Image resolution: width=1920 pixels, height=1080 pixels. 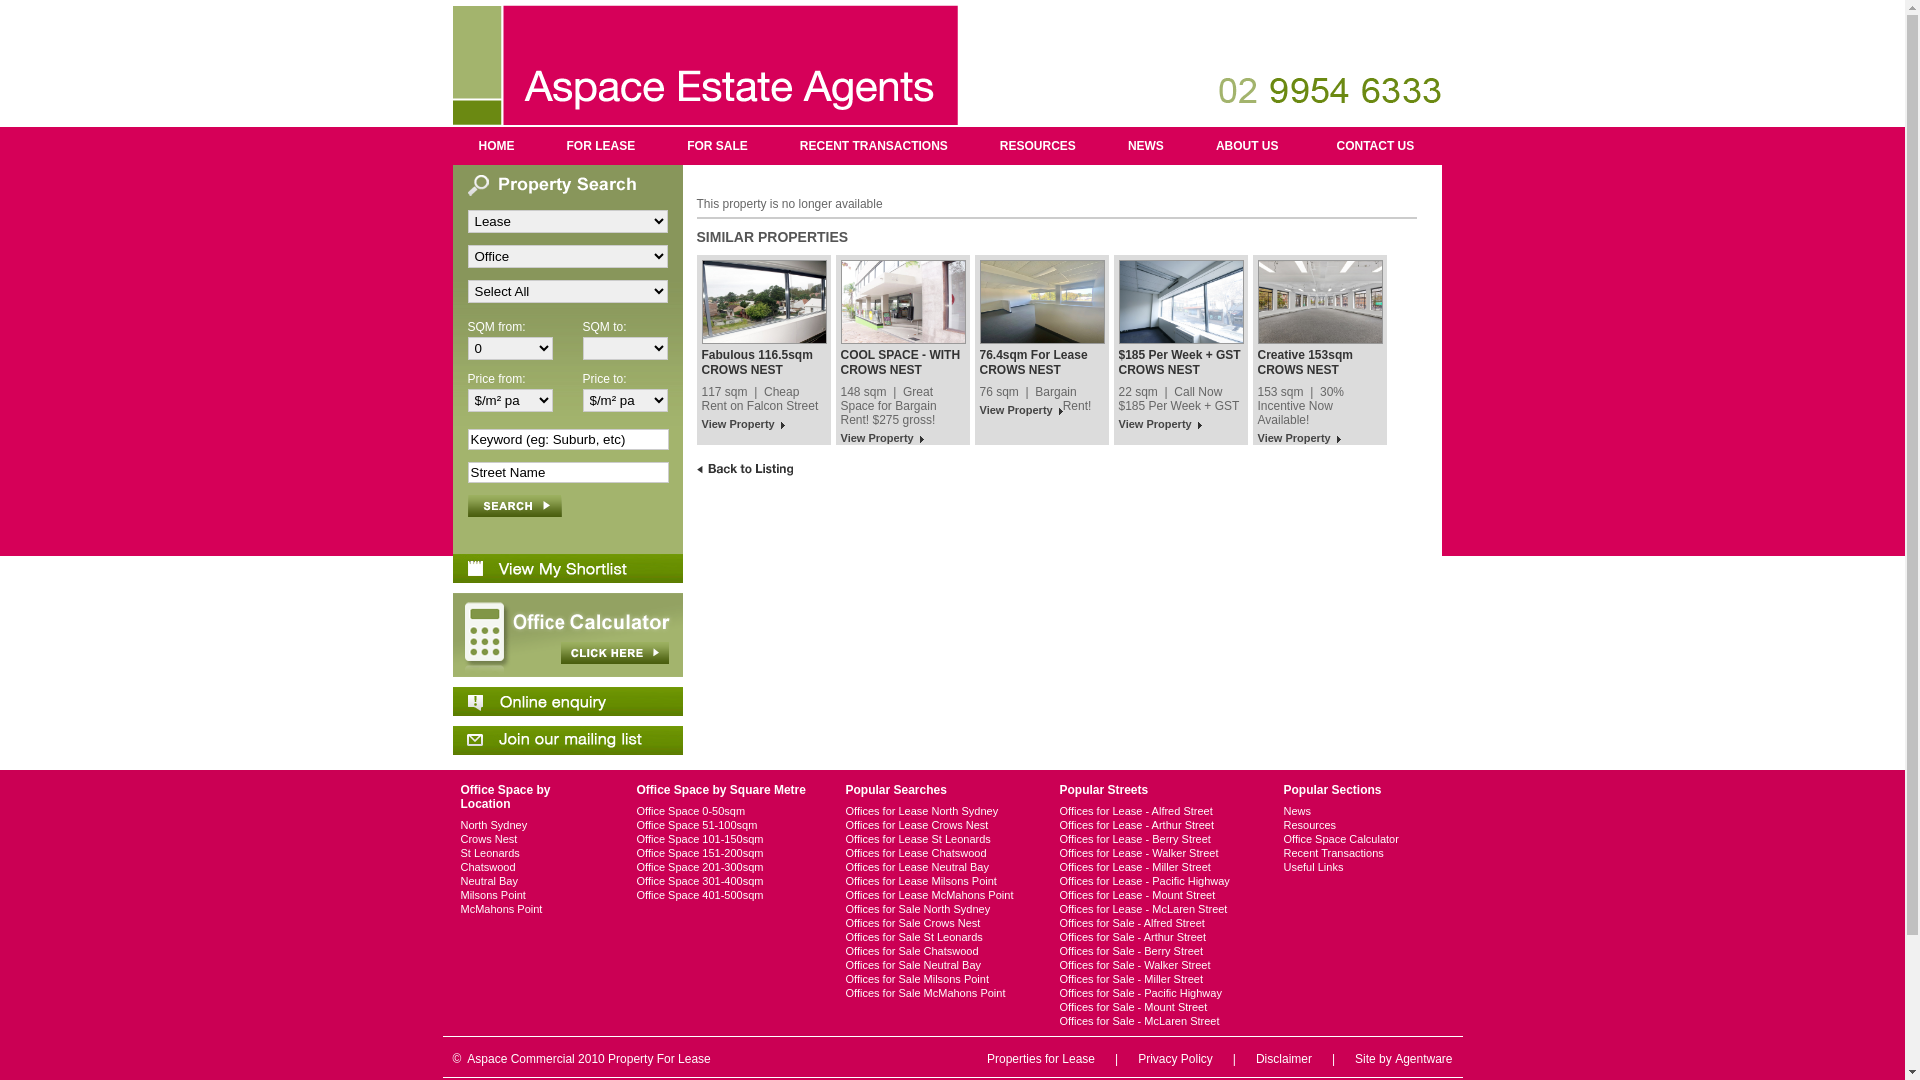 I want to click on shortlist, so click(x=567, y=568).